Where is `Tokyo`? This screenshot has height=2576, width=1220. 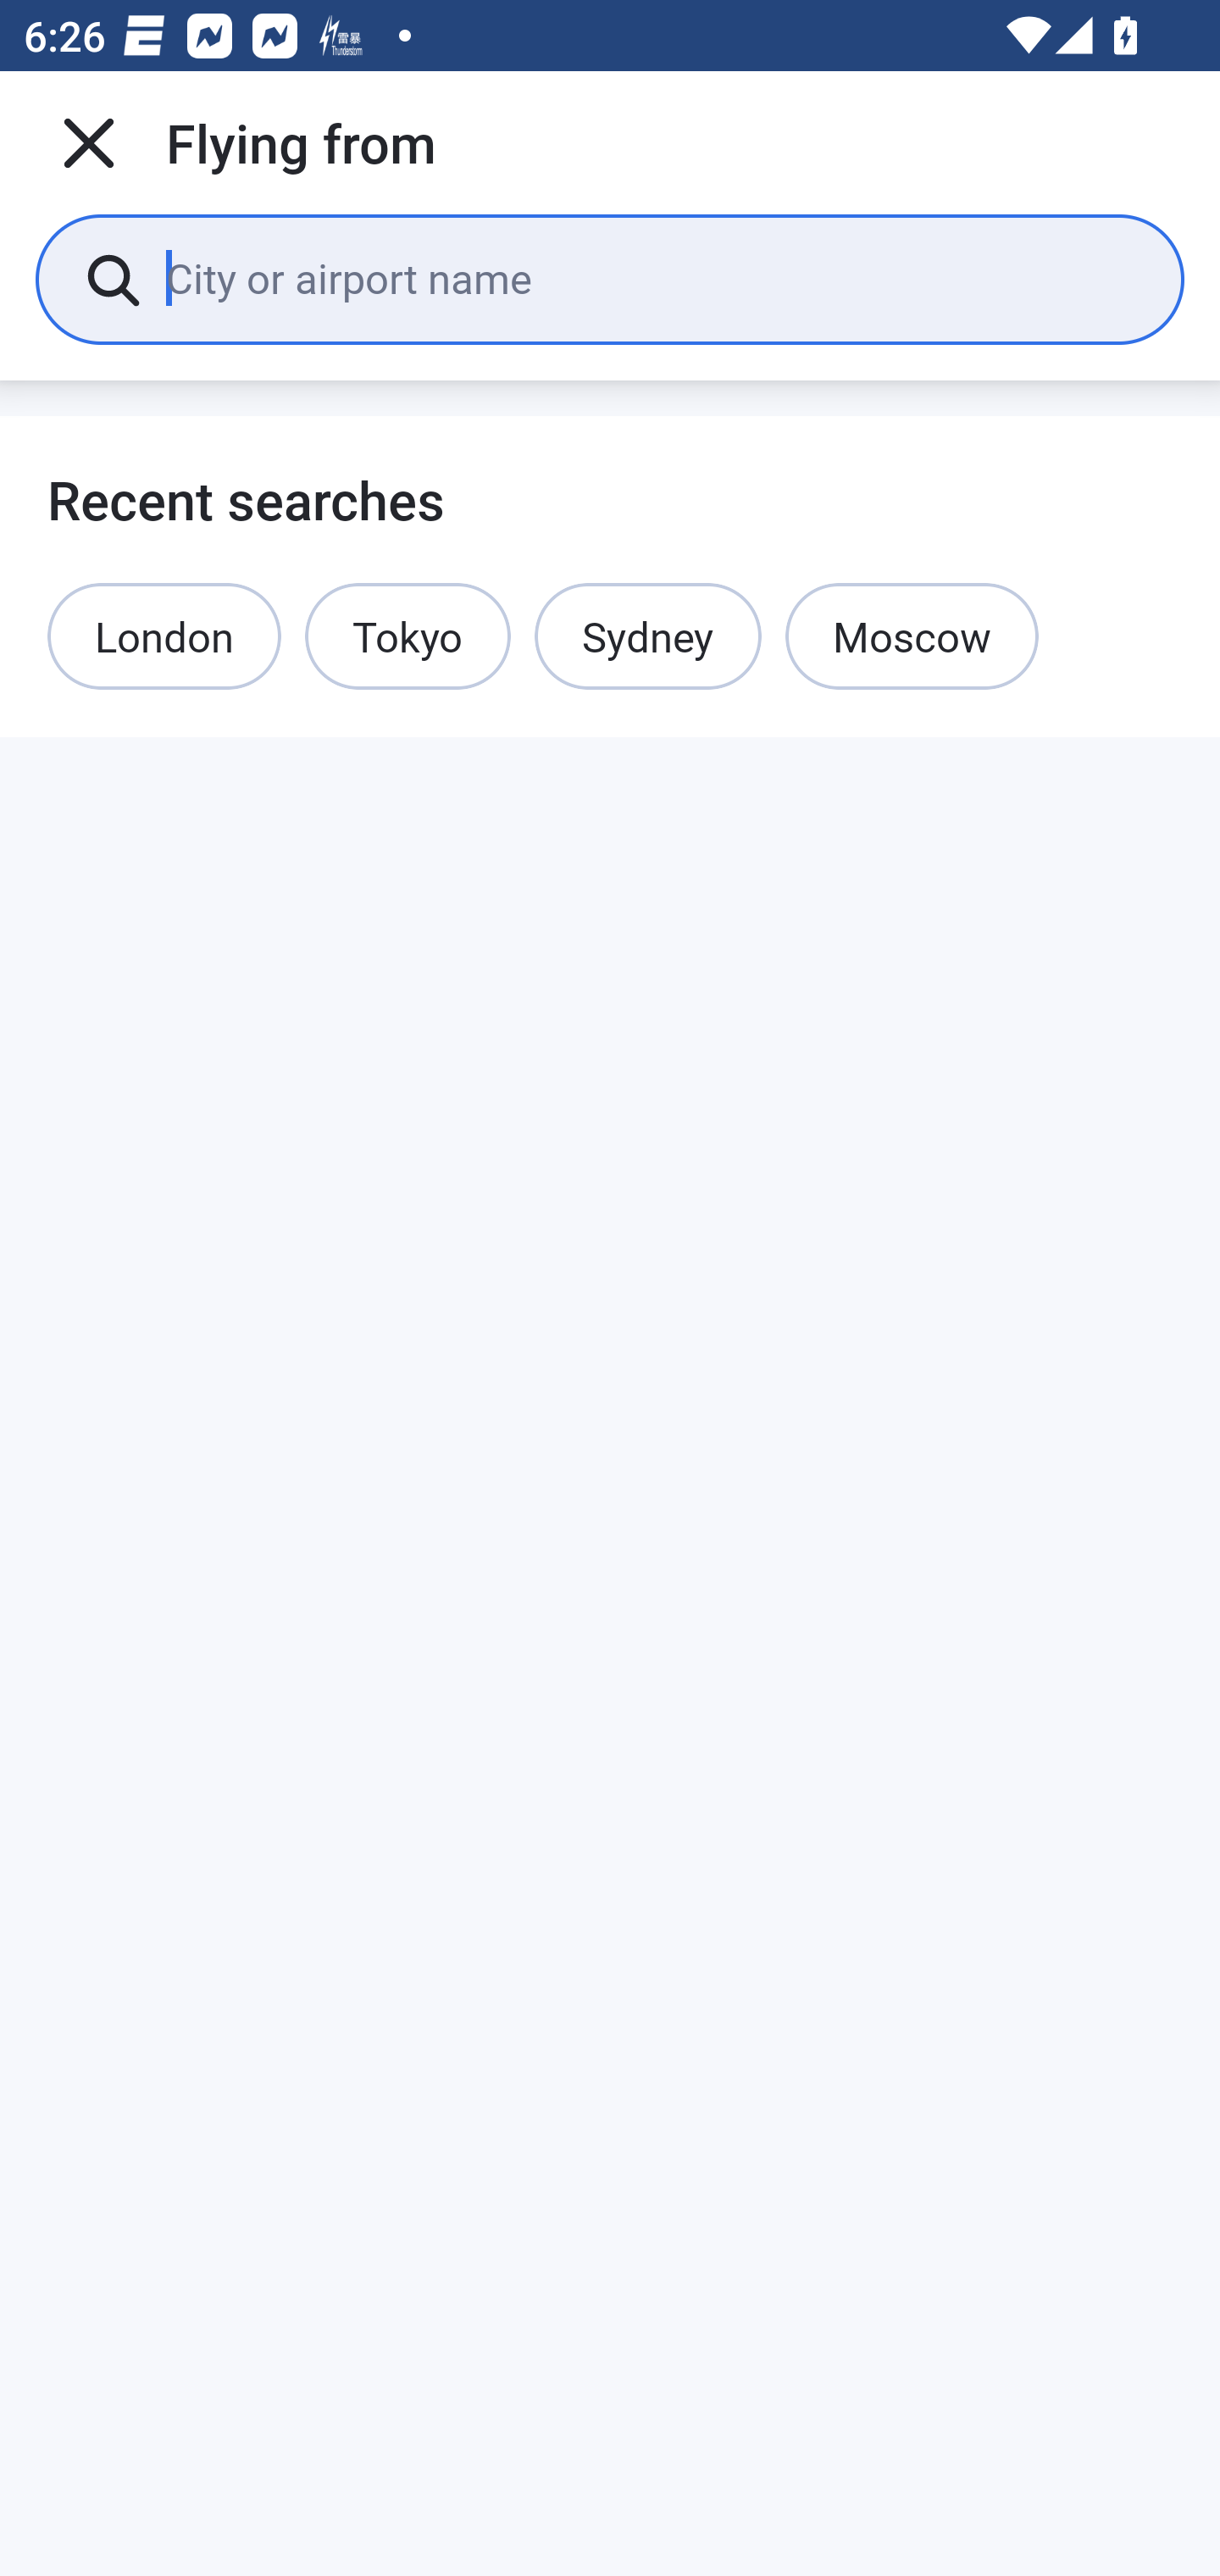 Tokyo is located at coordinates (408, 636).